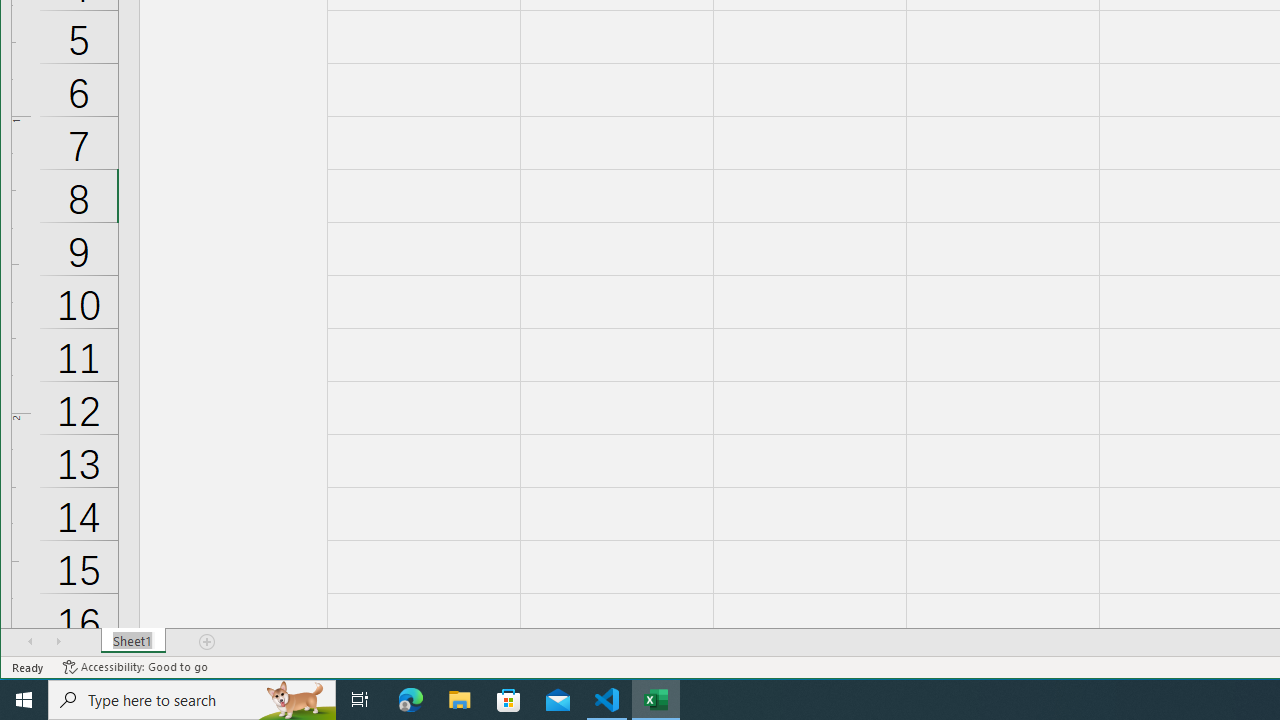 This screenshot has height=720, width=1280. I want to click on Visual Studio Code - 1 running window, so click(607, 700).